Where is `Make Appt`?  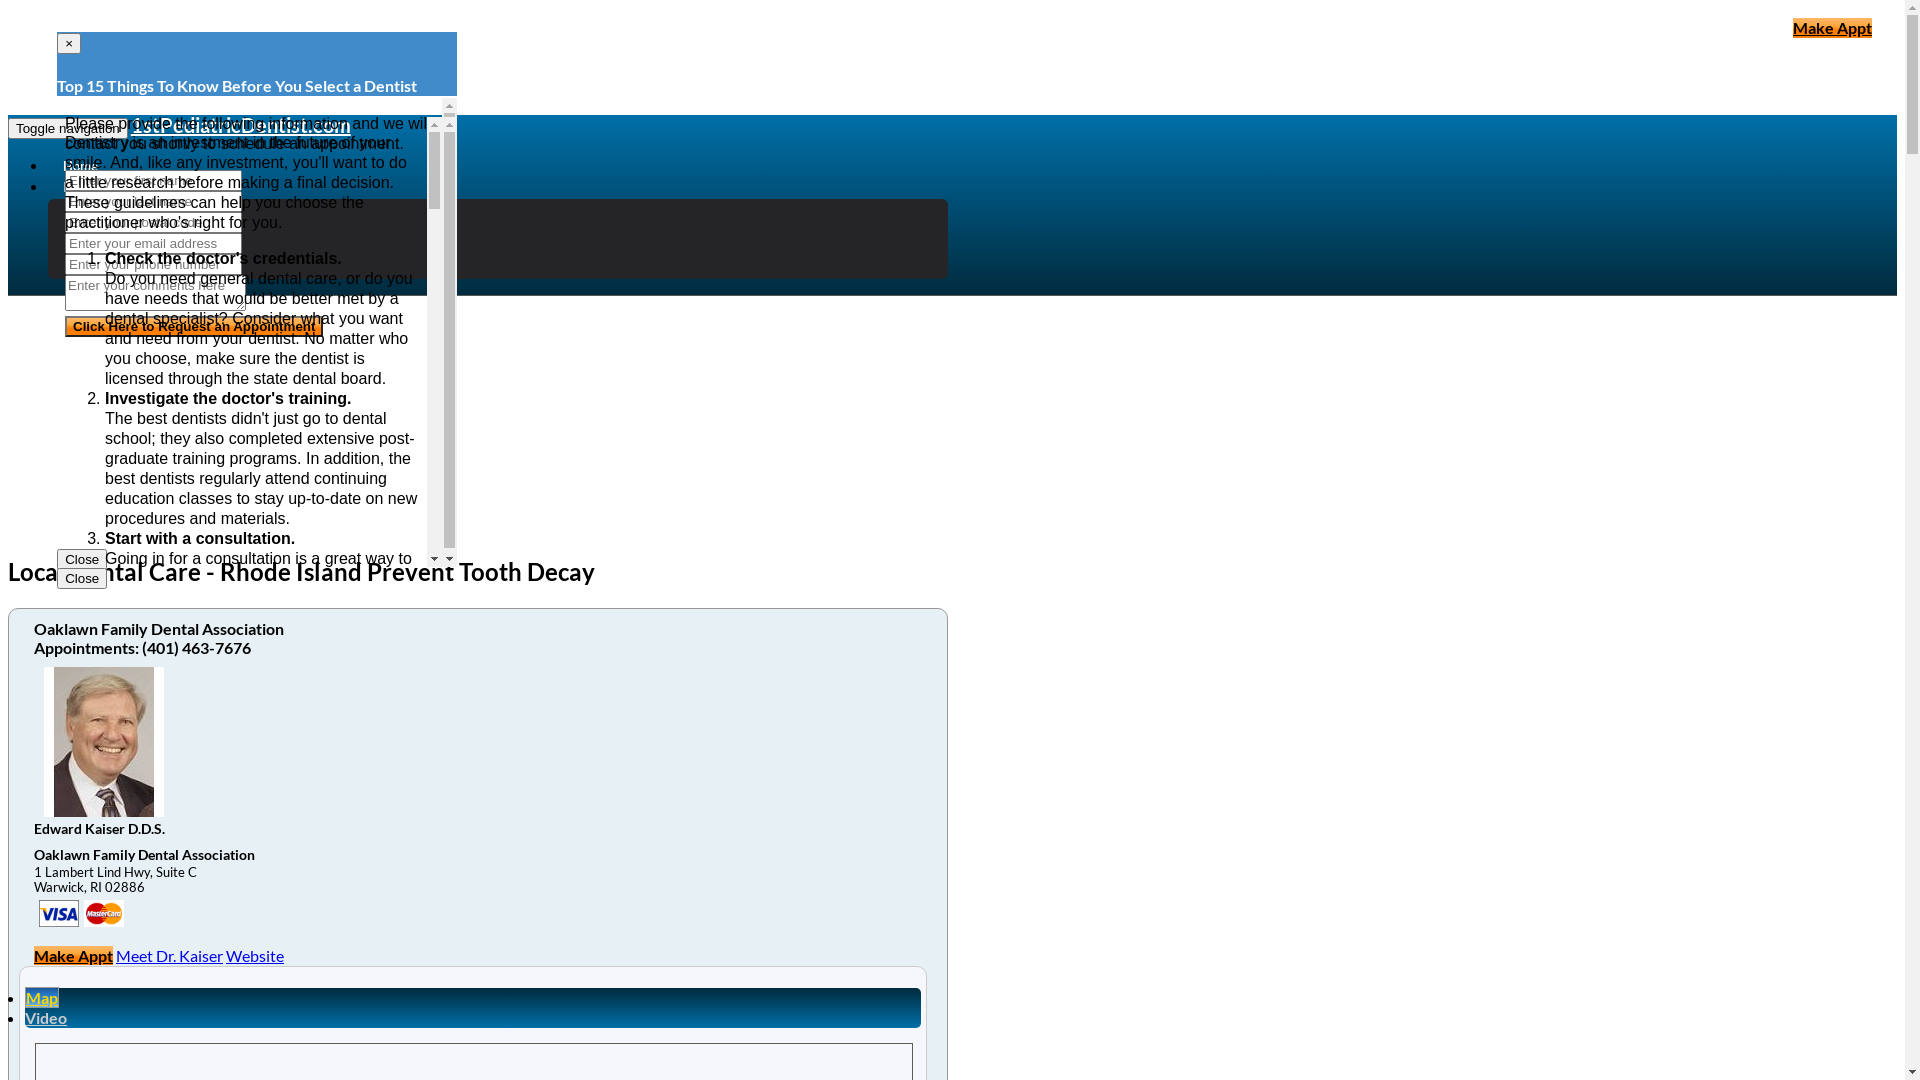 Make Appt is located at coordinates (74, 956).